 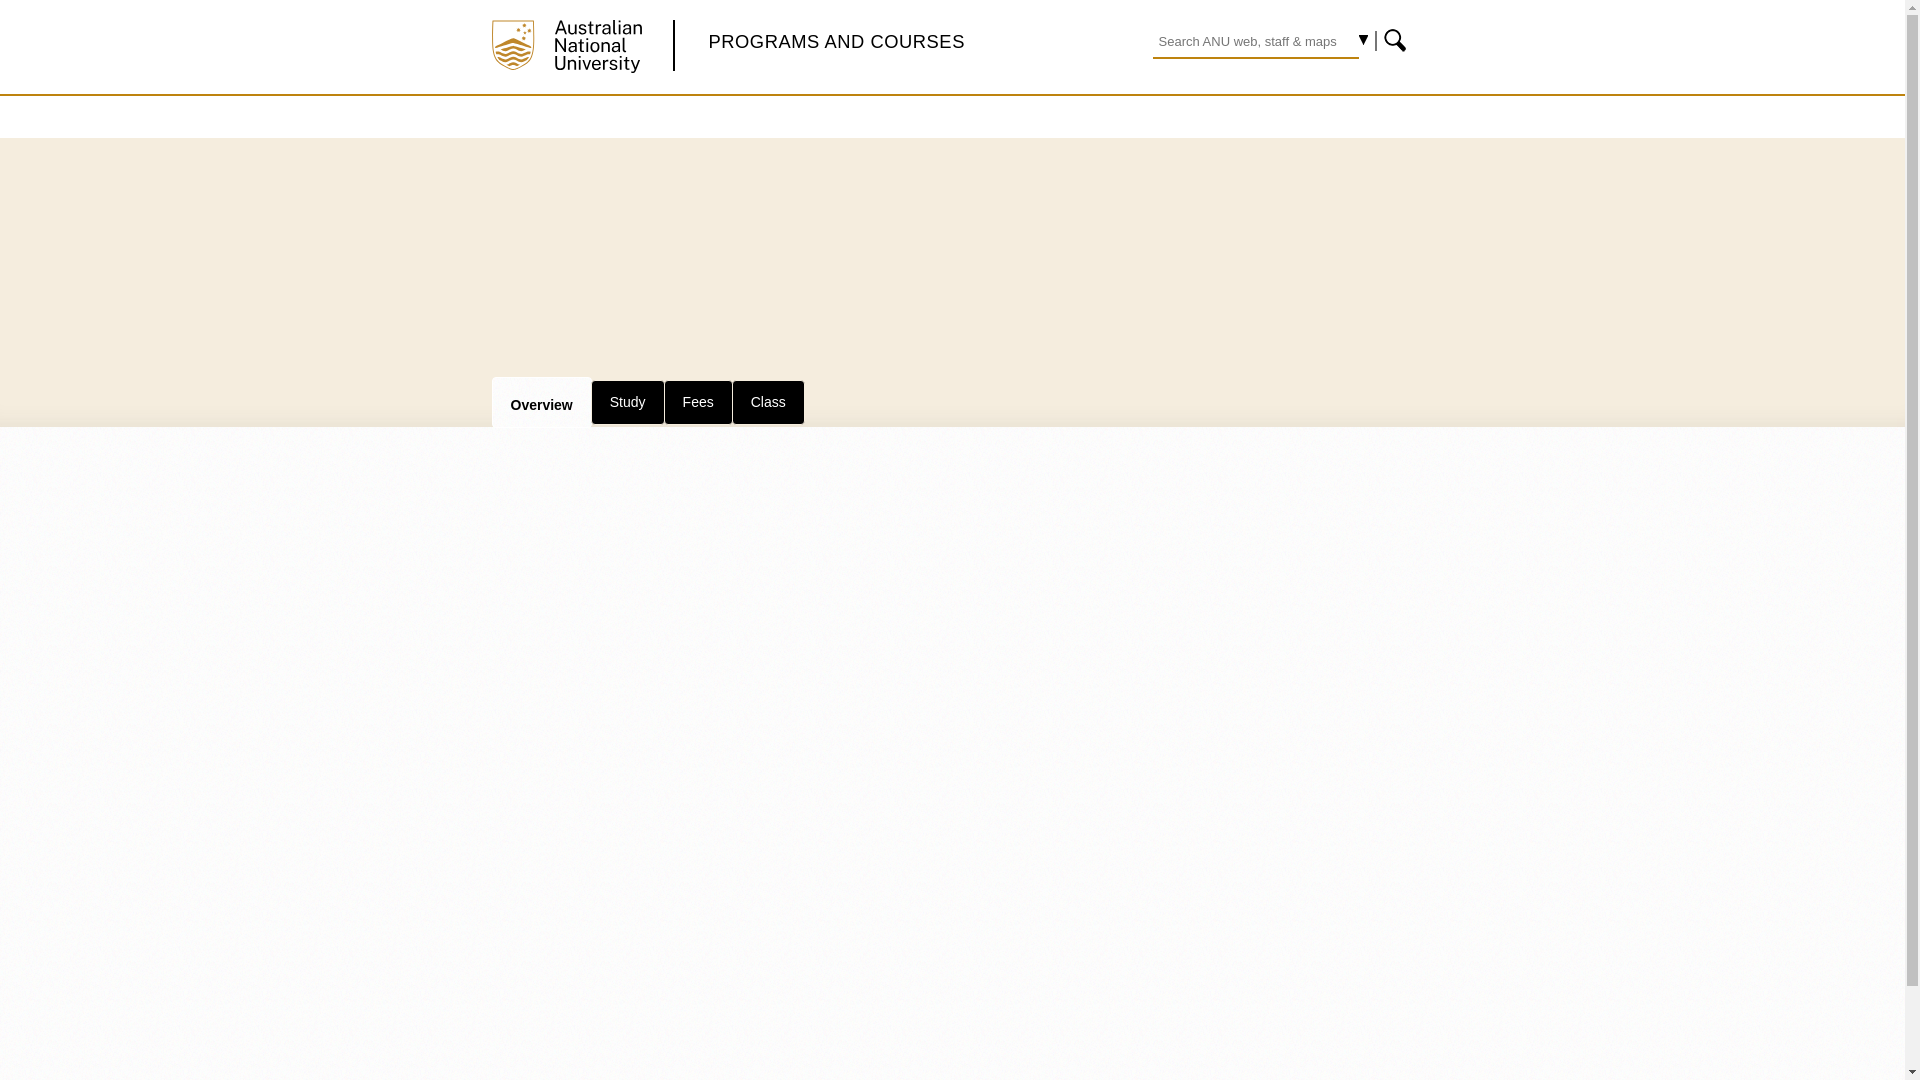 I want to click on Class, so click(x=768, y=402).